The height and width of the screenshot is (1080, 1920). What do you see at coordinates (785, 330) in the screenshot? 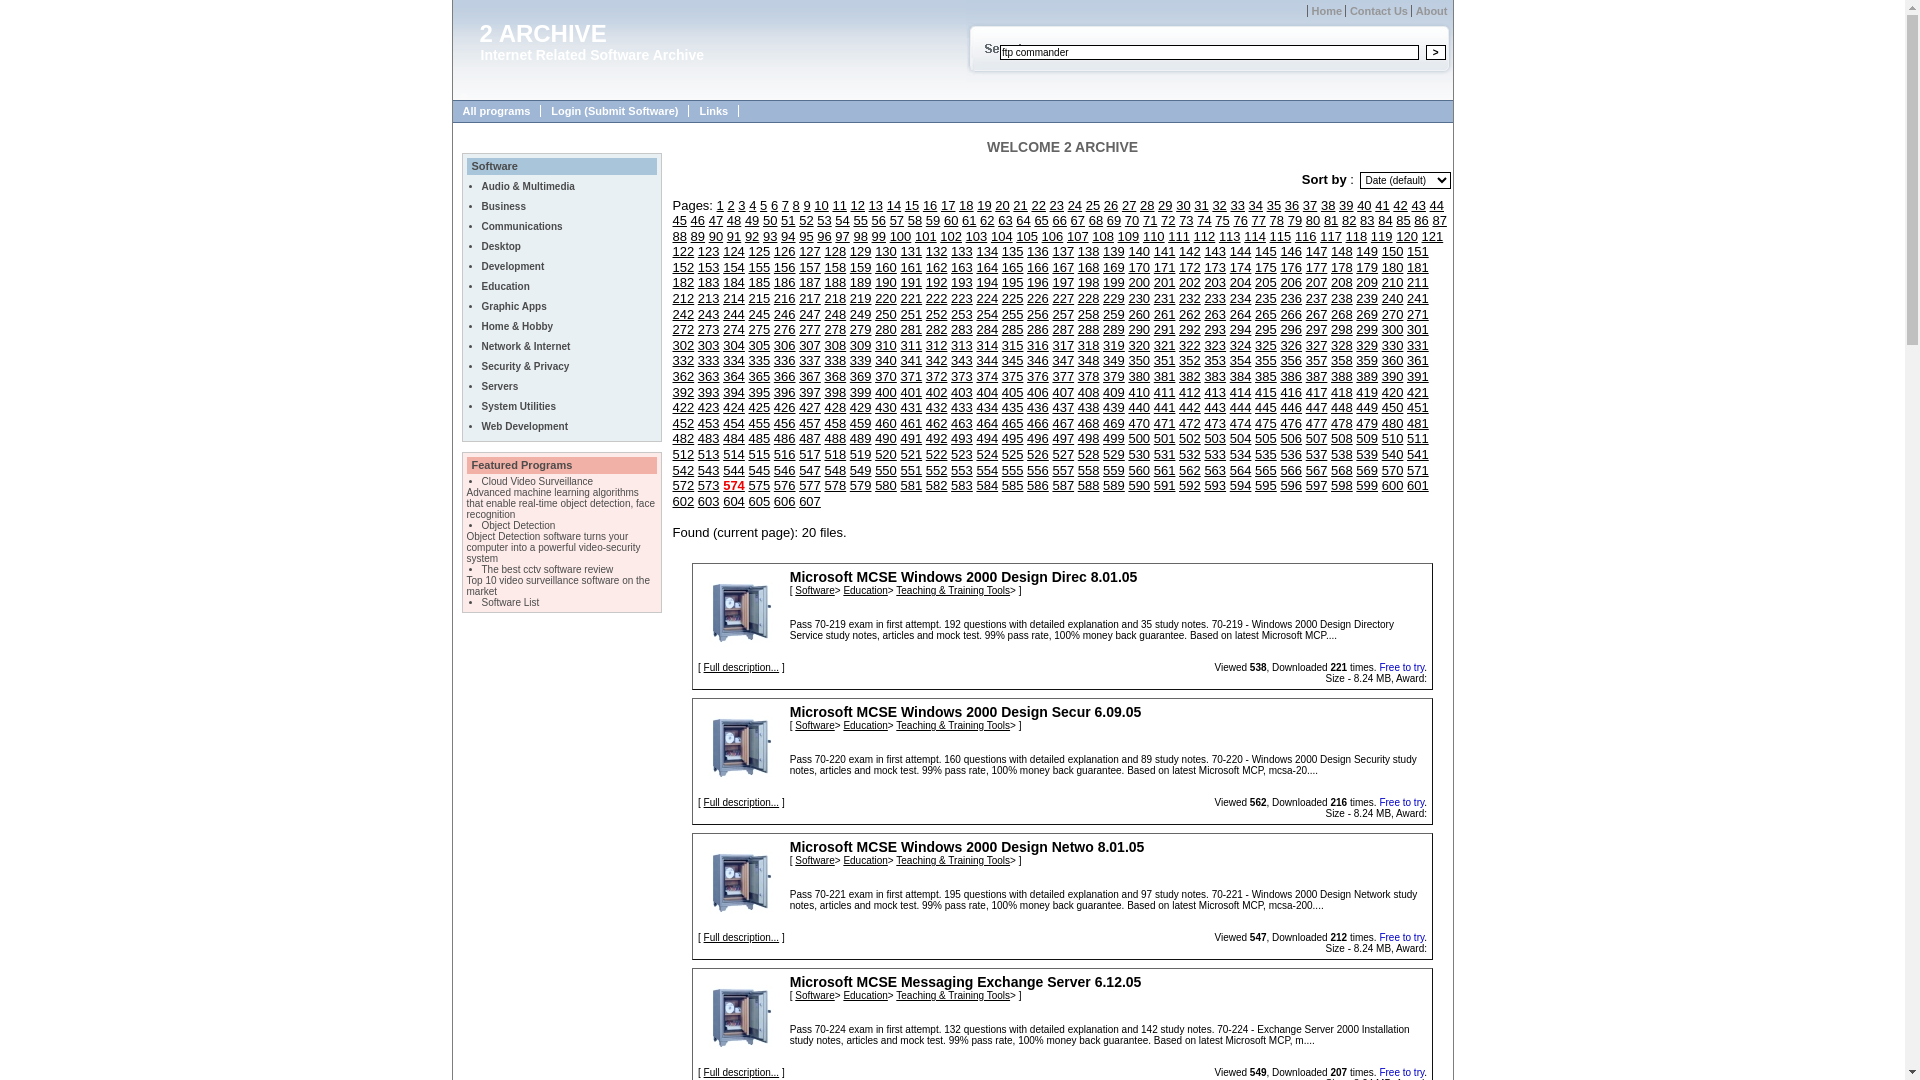
I see `276` at bounding box center [785, 330].